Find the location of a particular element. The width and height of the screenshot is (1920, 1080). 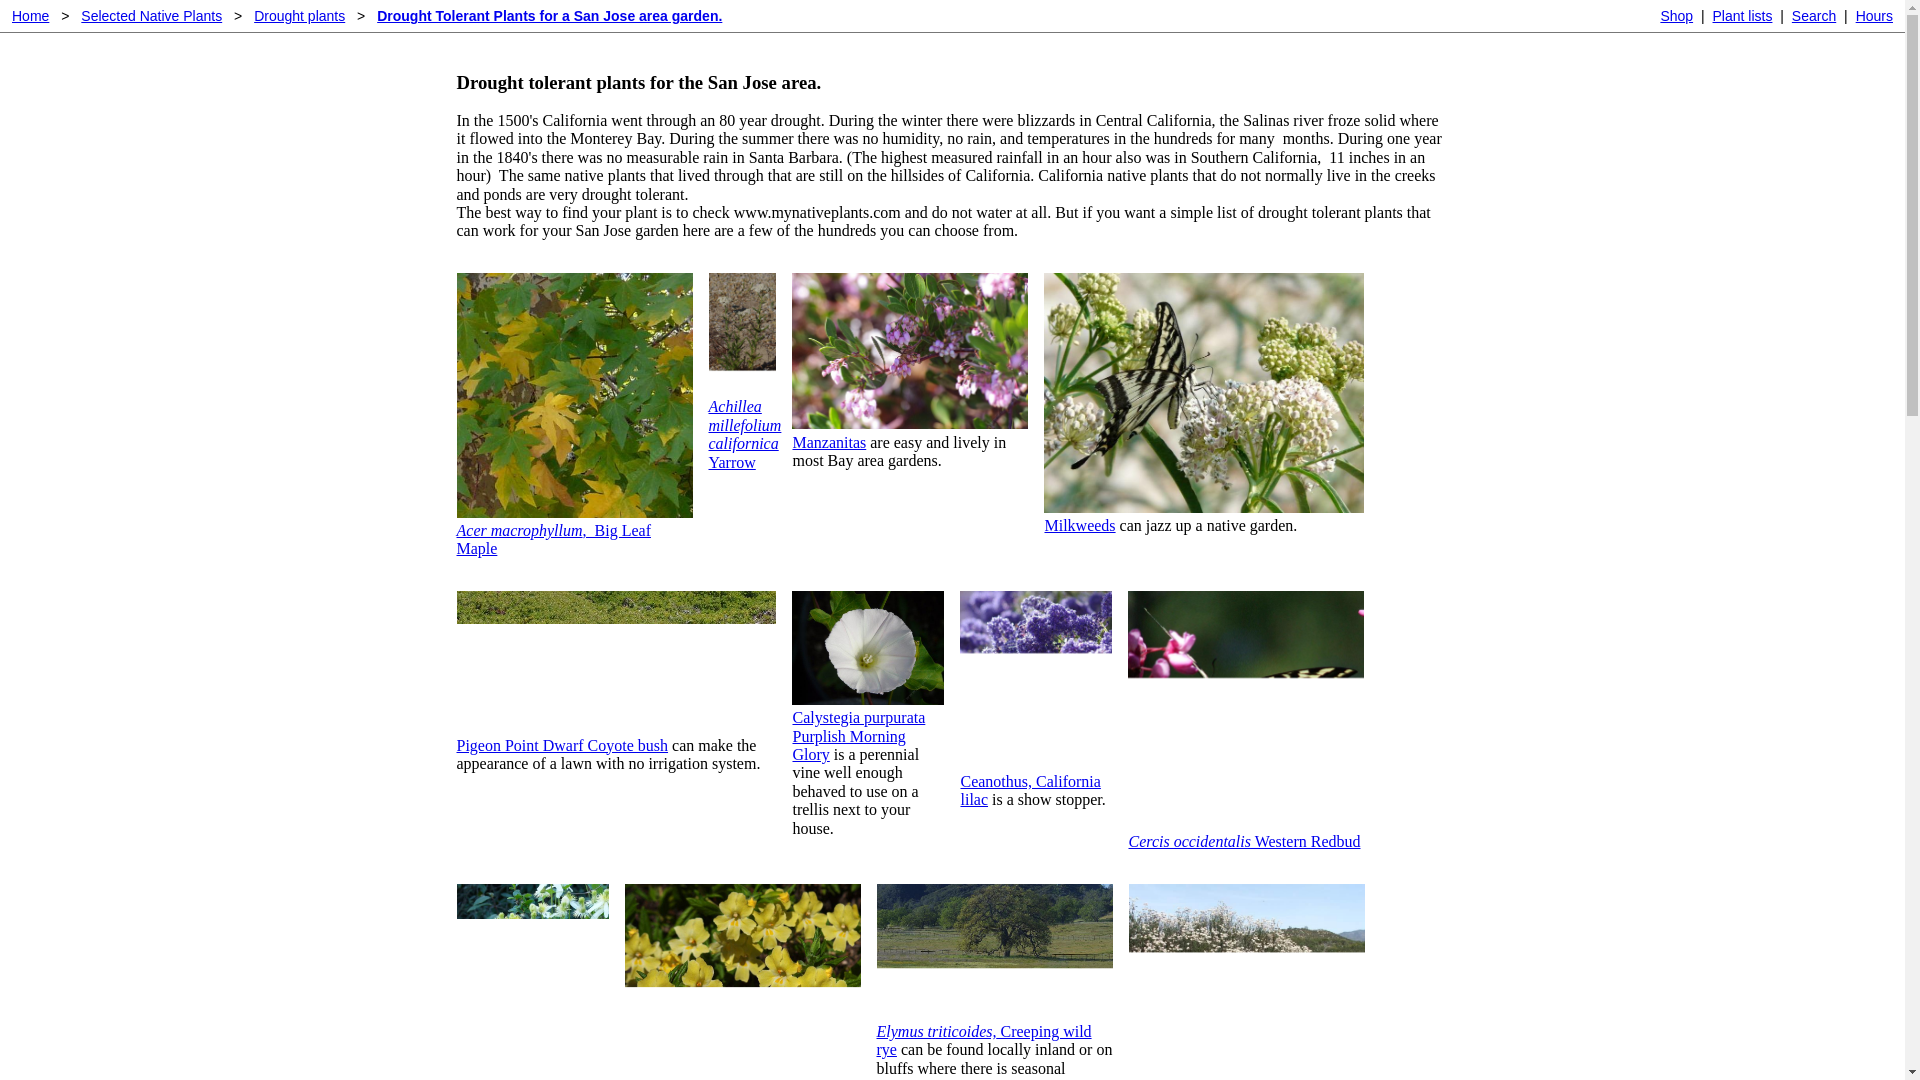

Cercis occidentalis Western Redbud is located at coordinates (1244, 840).